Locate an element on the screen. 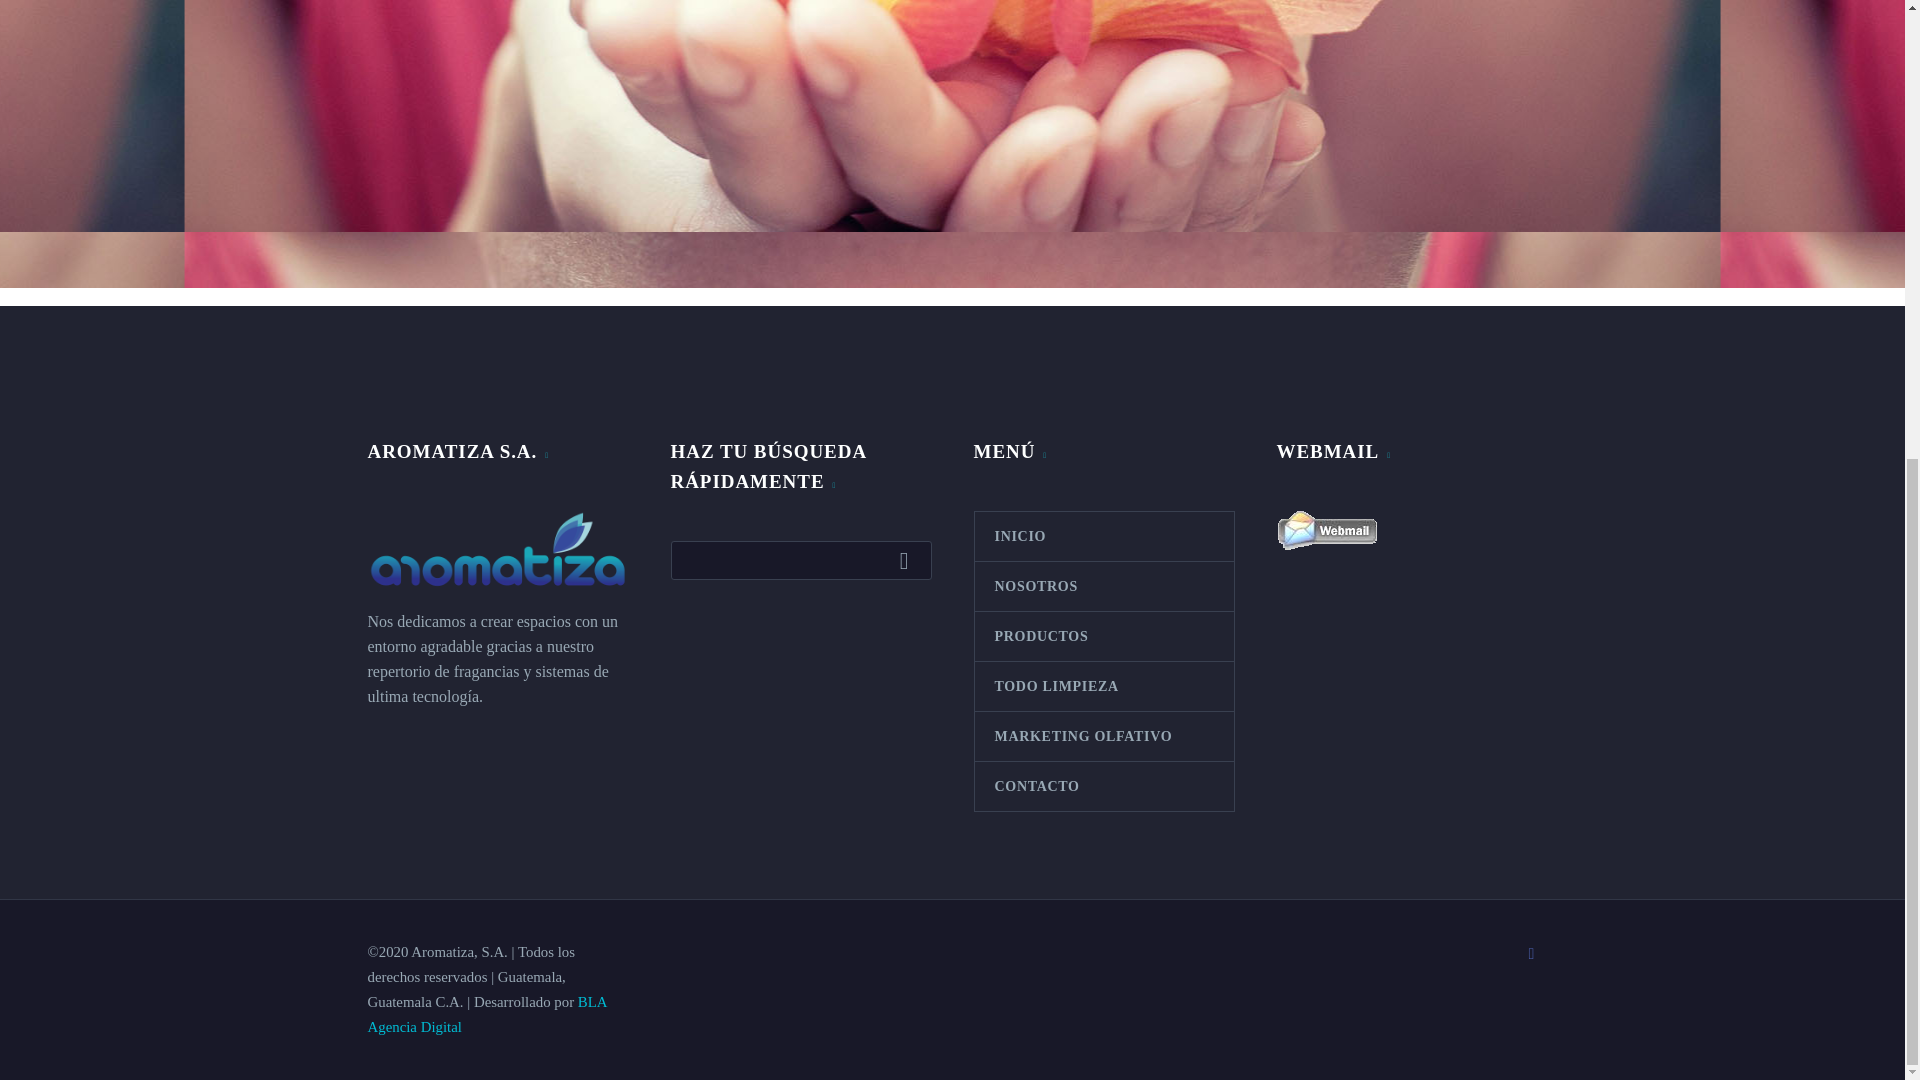  BUSCAR is located at coordinates (909, 560).